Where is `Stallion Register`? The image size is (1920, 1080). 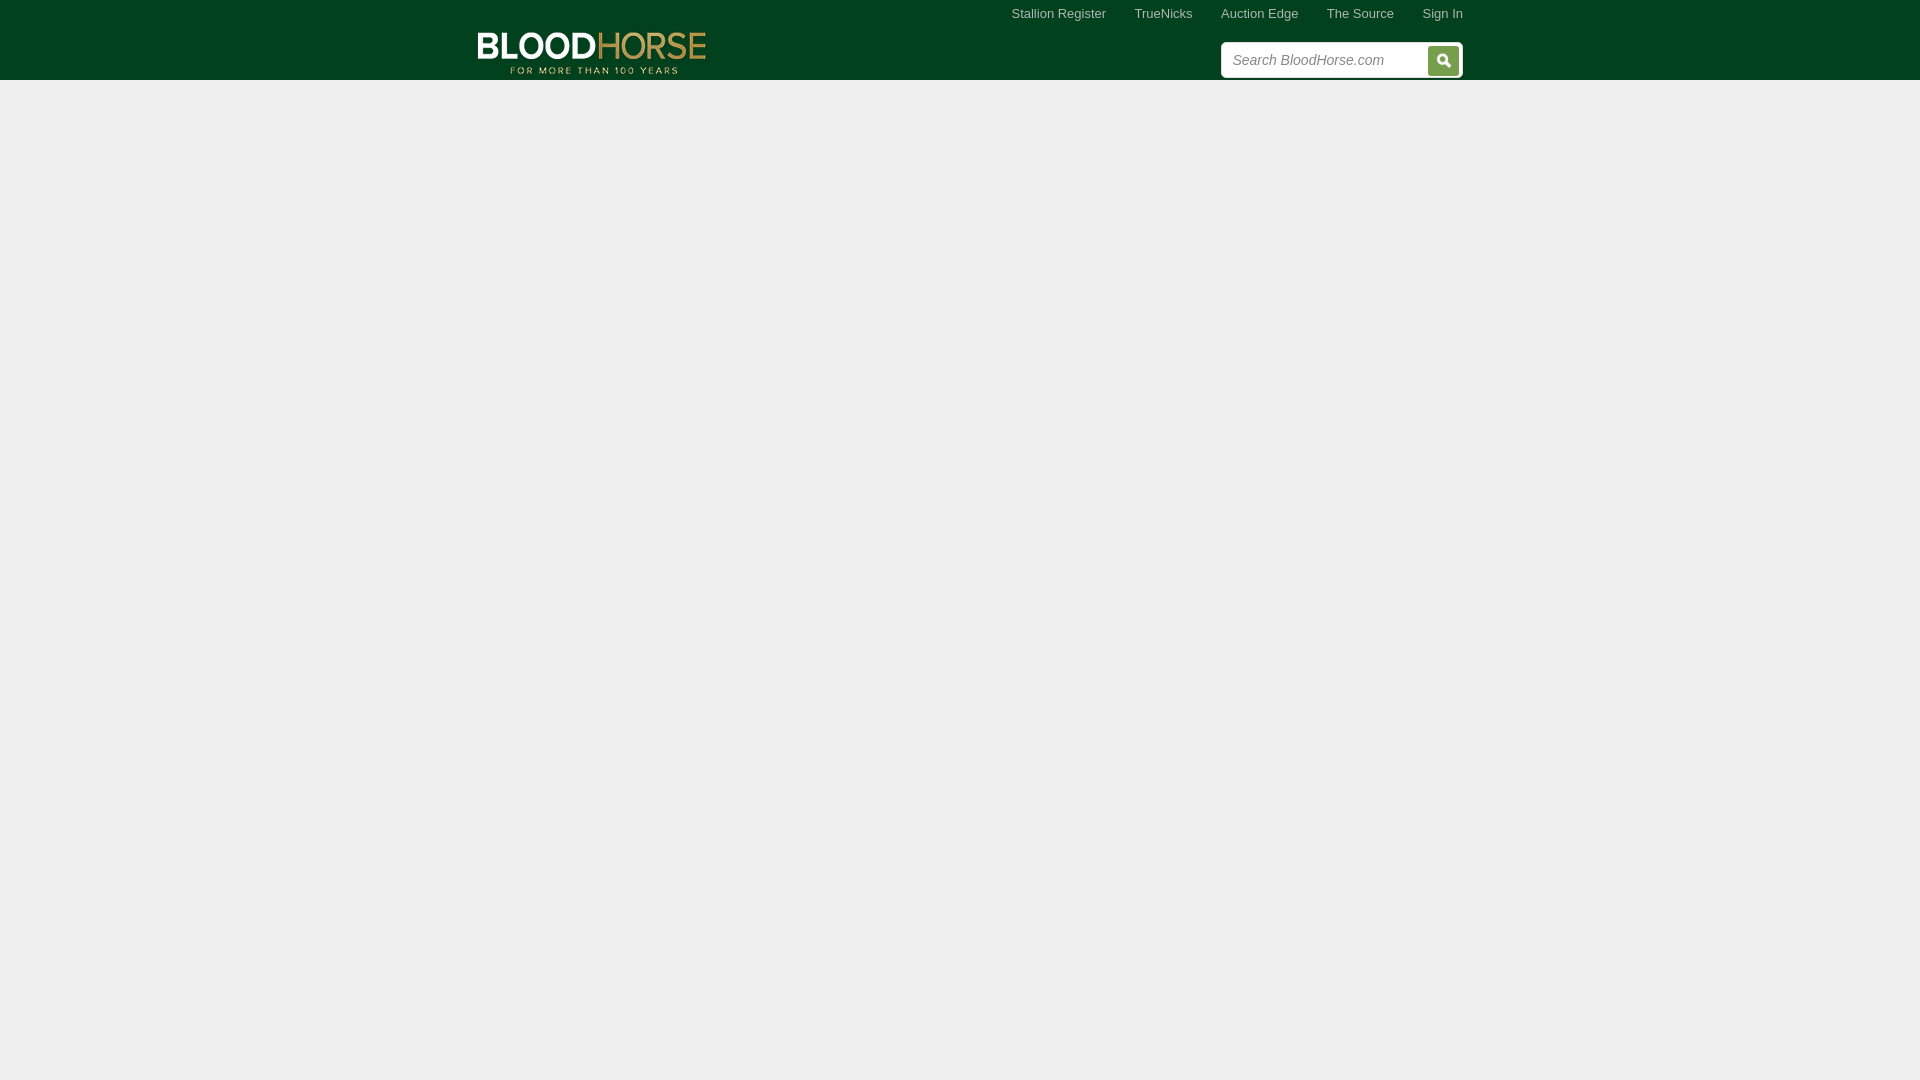
Stallion Register is located at coordinates (1058, 14).